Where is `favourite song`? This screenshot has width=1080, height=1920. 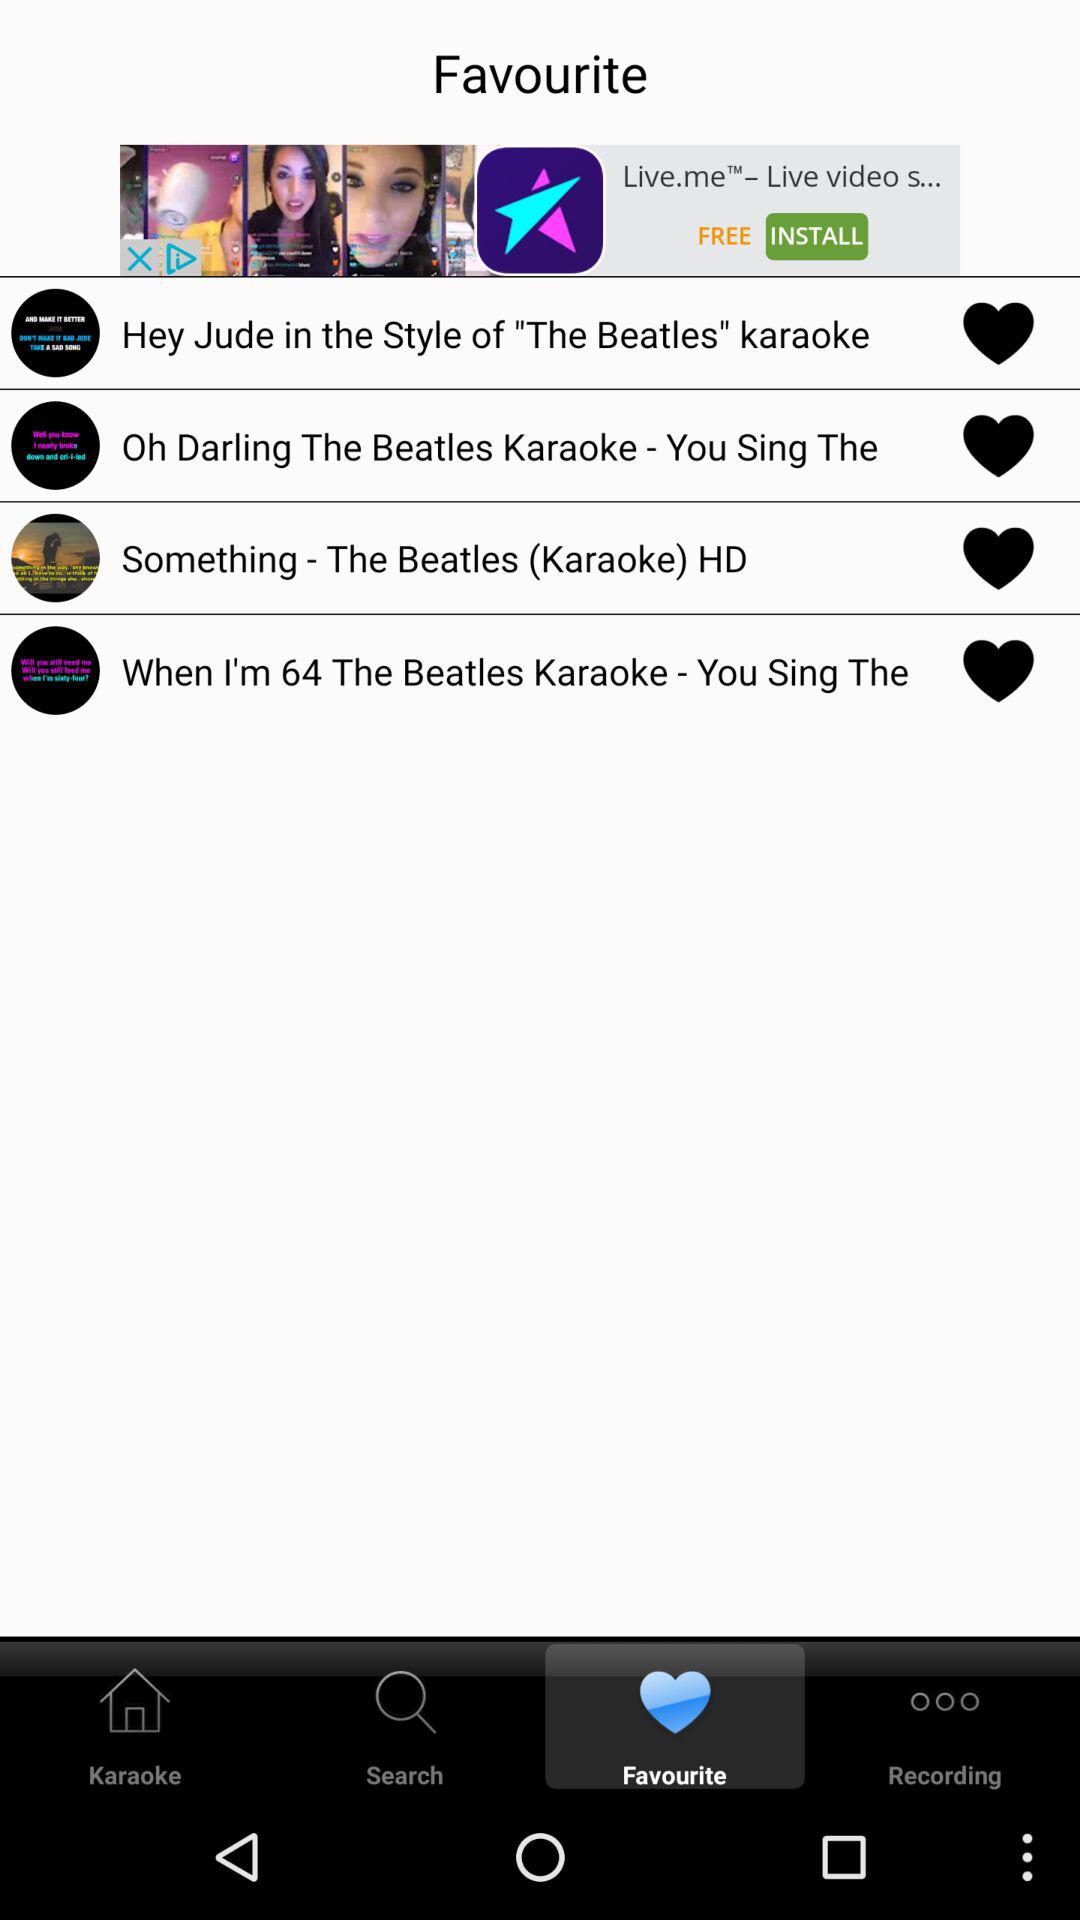 favourite song is located at coordinates (998, 445).